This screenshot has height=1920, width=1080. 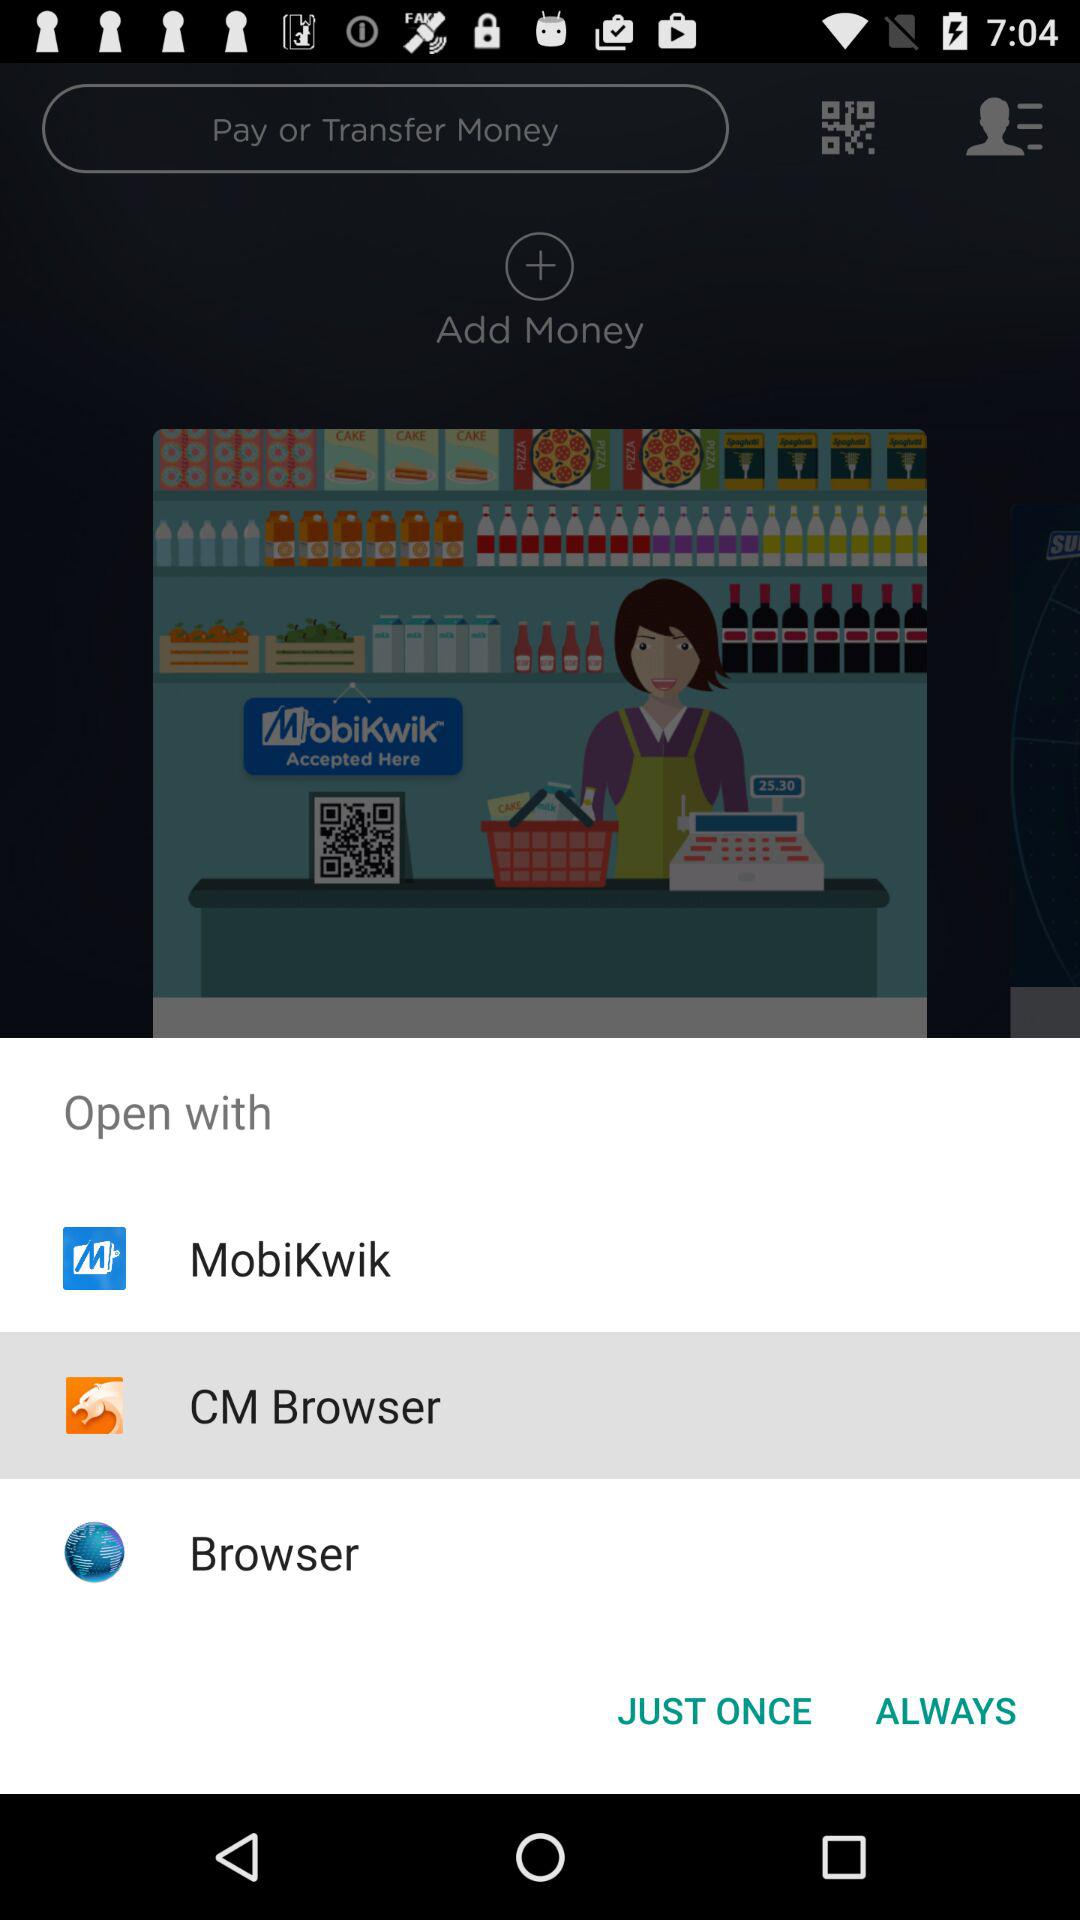 I want to click on click button at the bottom, so click(x=714, y=1710).